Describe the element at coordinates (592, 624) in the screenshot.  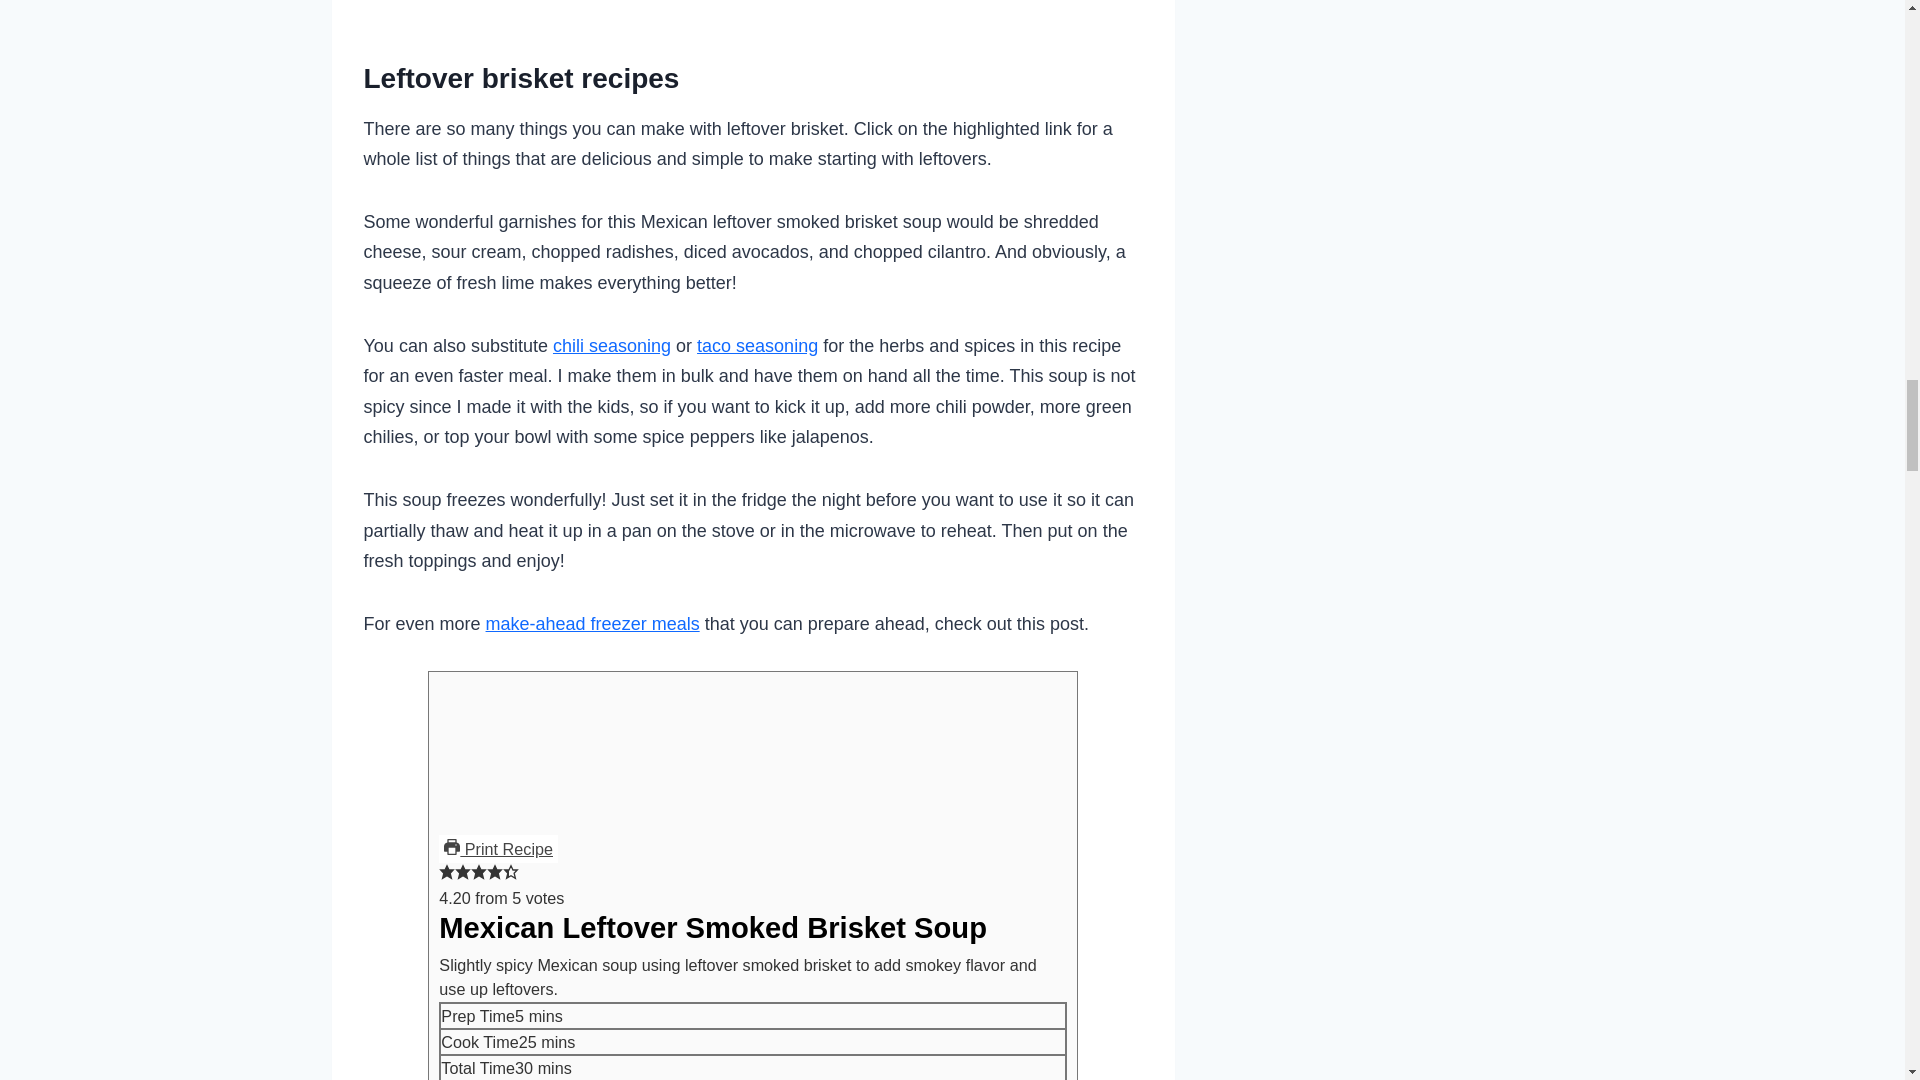
I see `make-ahead freezer meals` at that location.